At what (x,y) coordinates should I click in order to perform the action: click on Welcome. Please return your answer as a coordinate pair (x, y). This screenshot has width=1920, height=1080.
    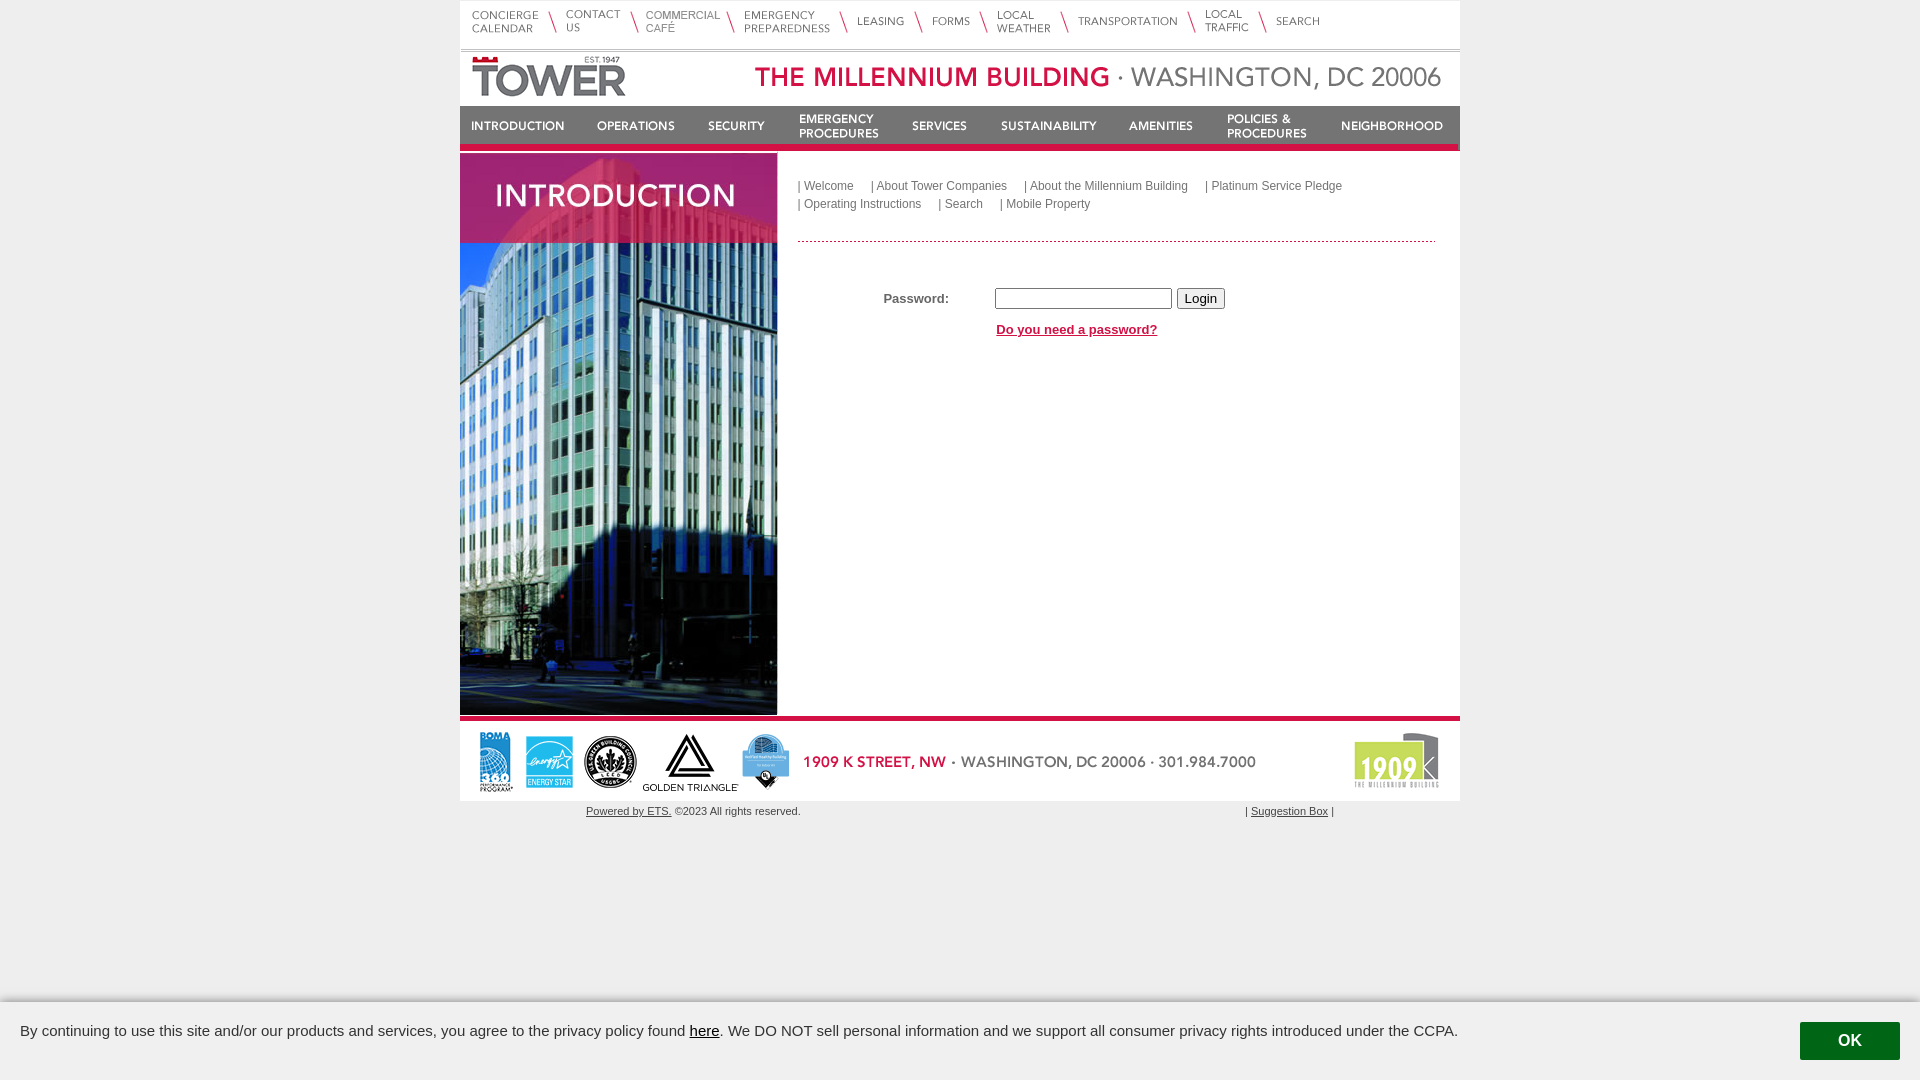
    Looking at the image, I should click on (836, 186).